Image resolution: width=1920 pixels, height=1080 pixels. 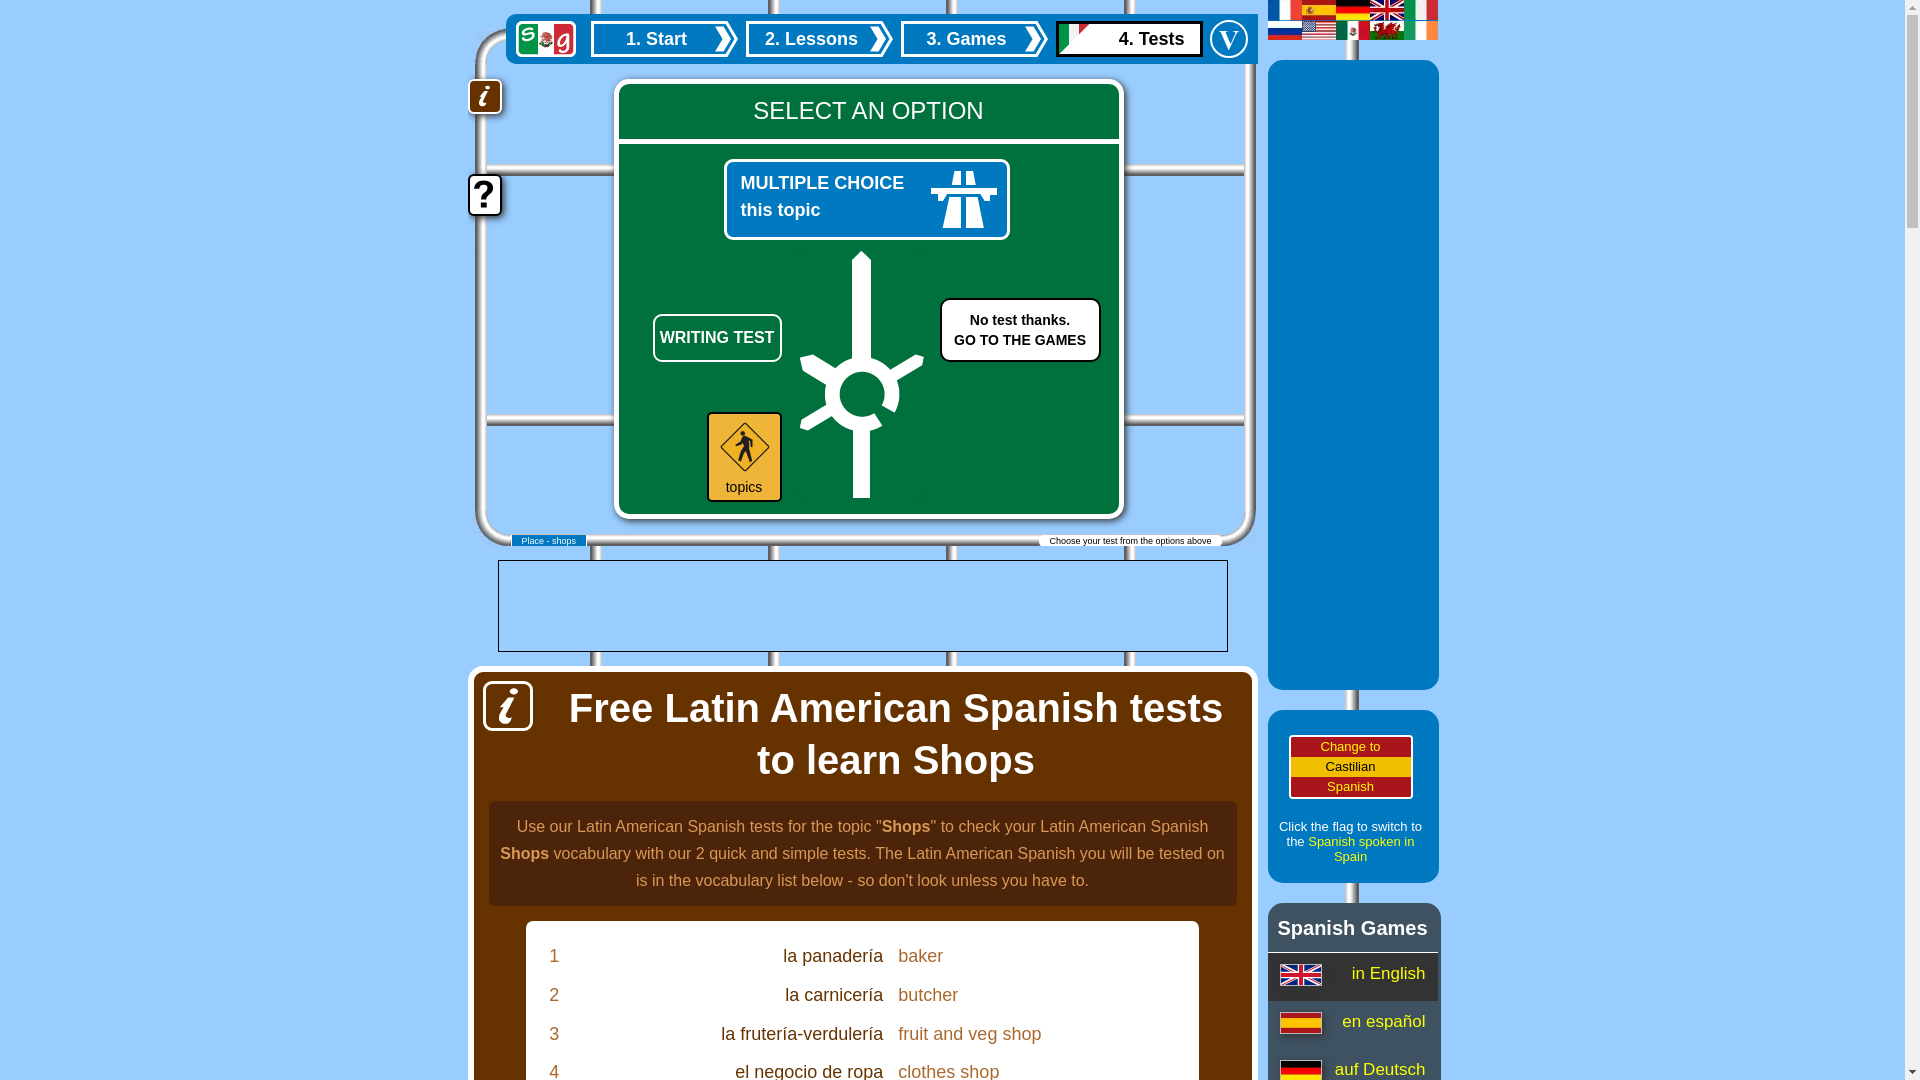 What do you see at coordinates (1228, 39) in the screenshot?
I see `Vocabulary pages` at bounding box center [1228, 39].